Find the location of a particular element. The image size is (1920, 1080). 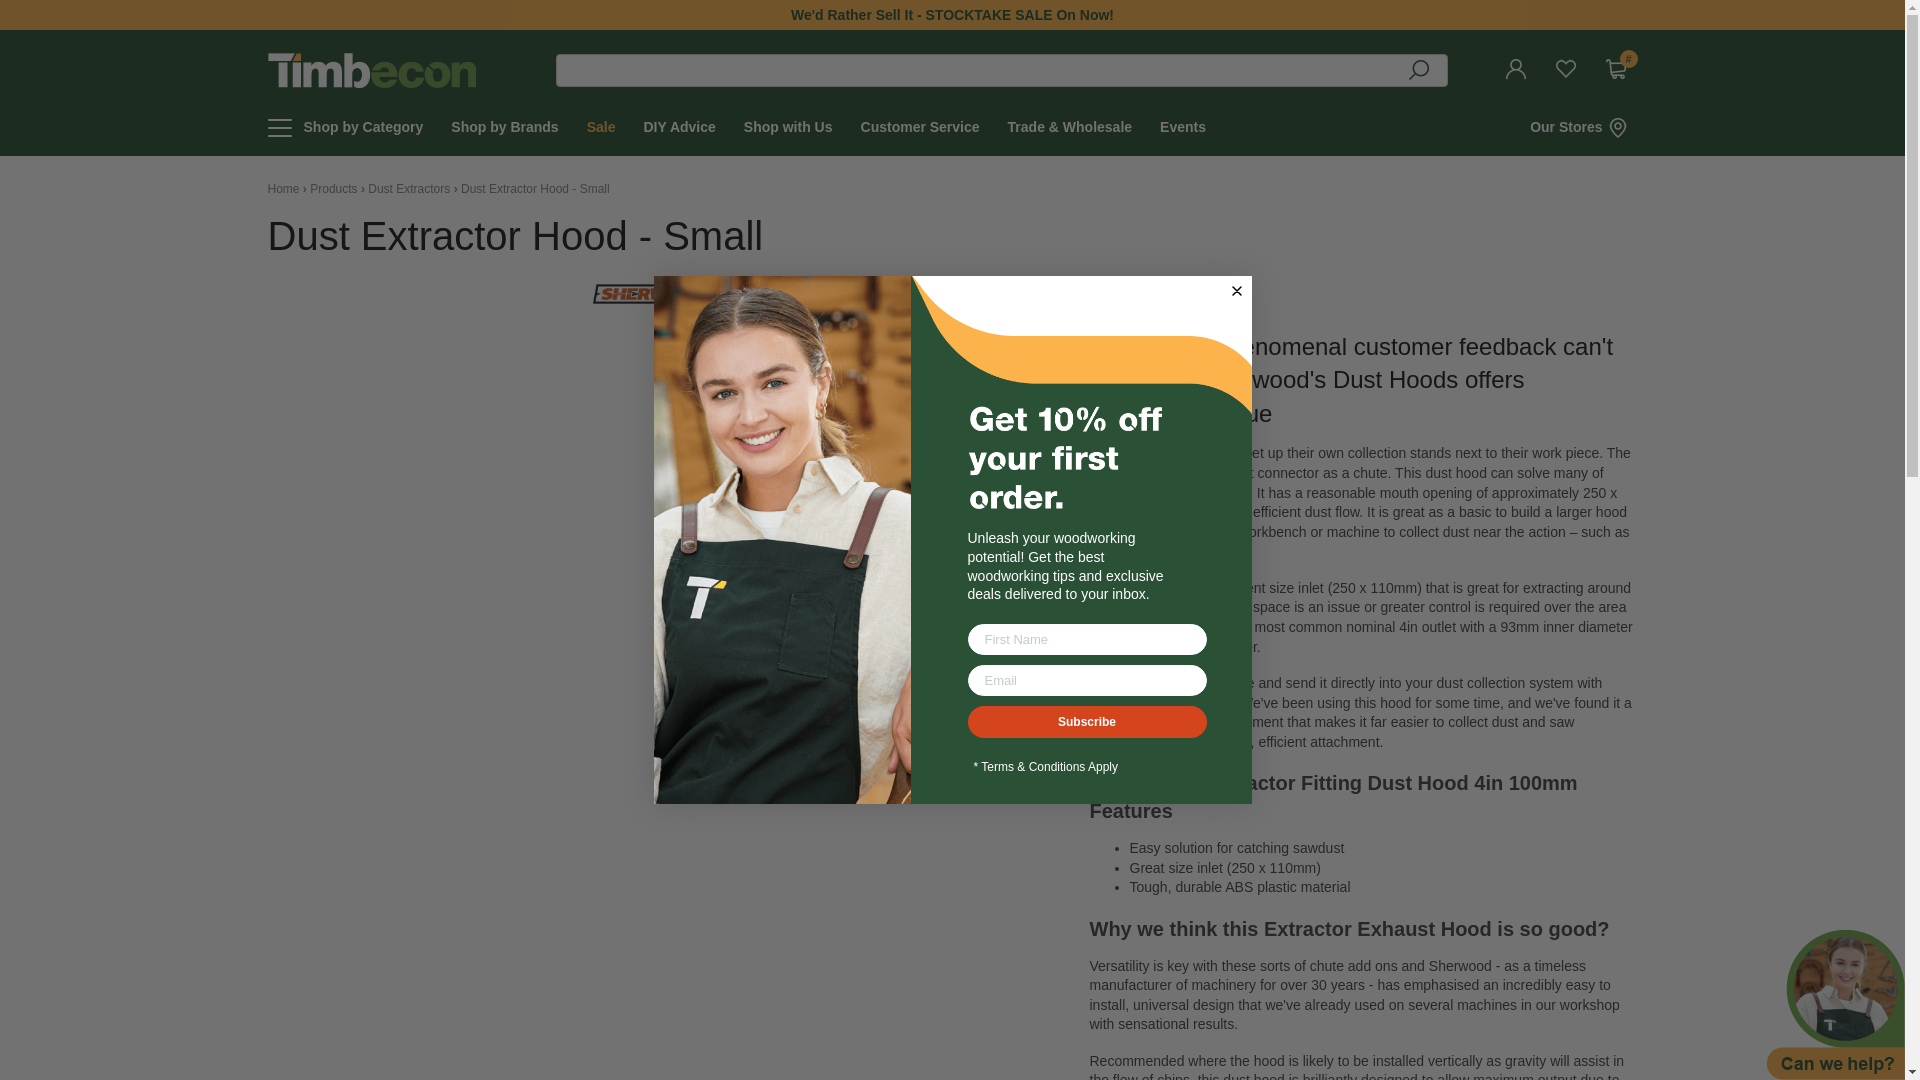

Dust Extractor Hood - Small is located at coordinates (535, 188).